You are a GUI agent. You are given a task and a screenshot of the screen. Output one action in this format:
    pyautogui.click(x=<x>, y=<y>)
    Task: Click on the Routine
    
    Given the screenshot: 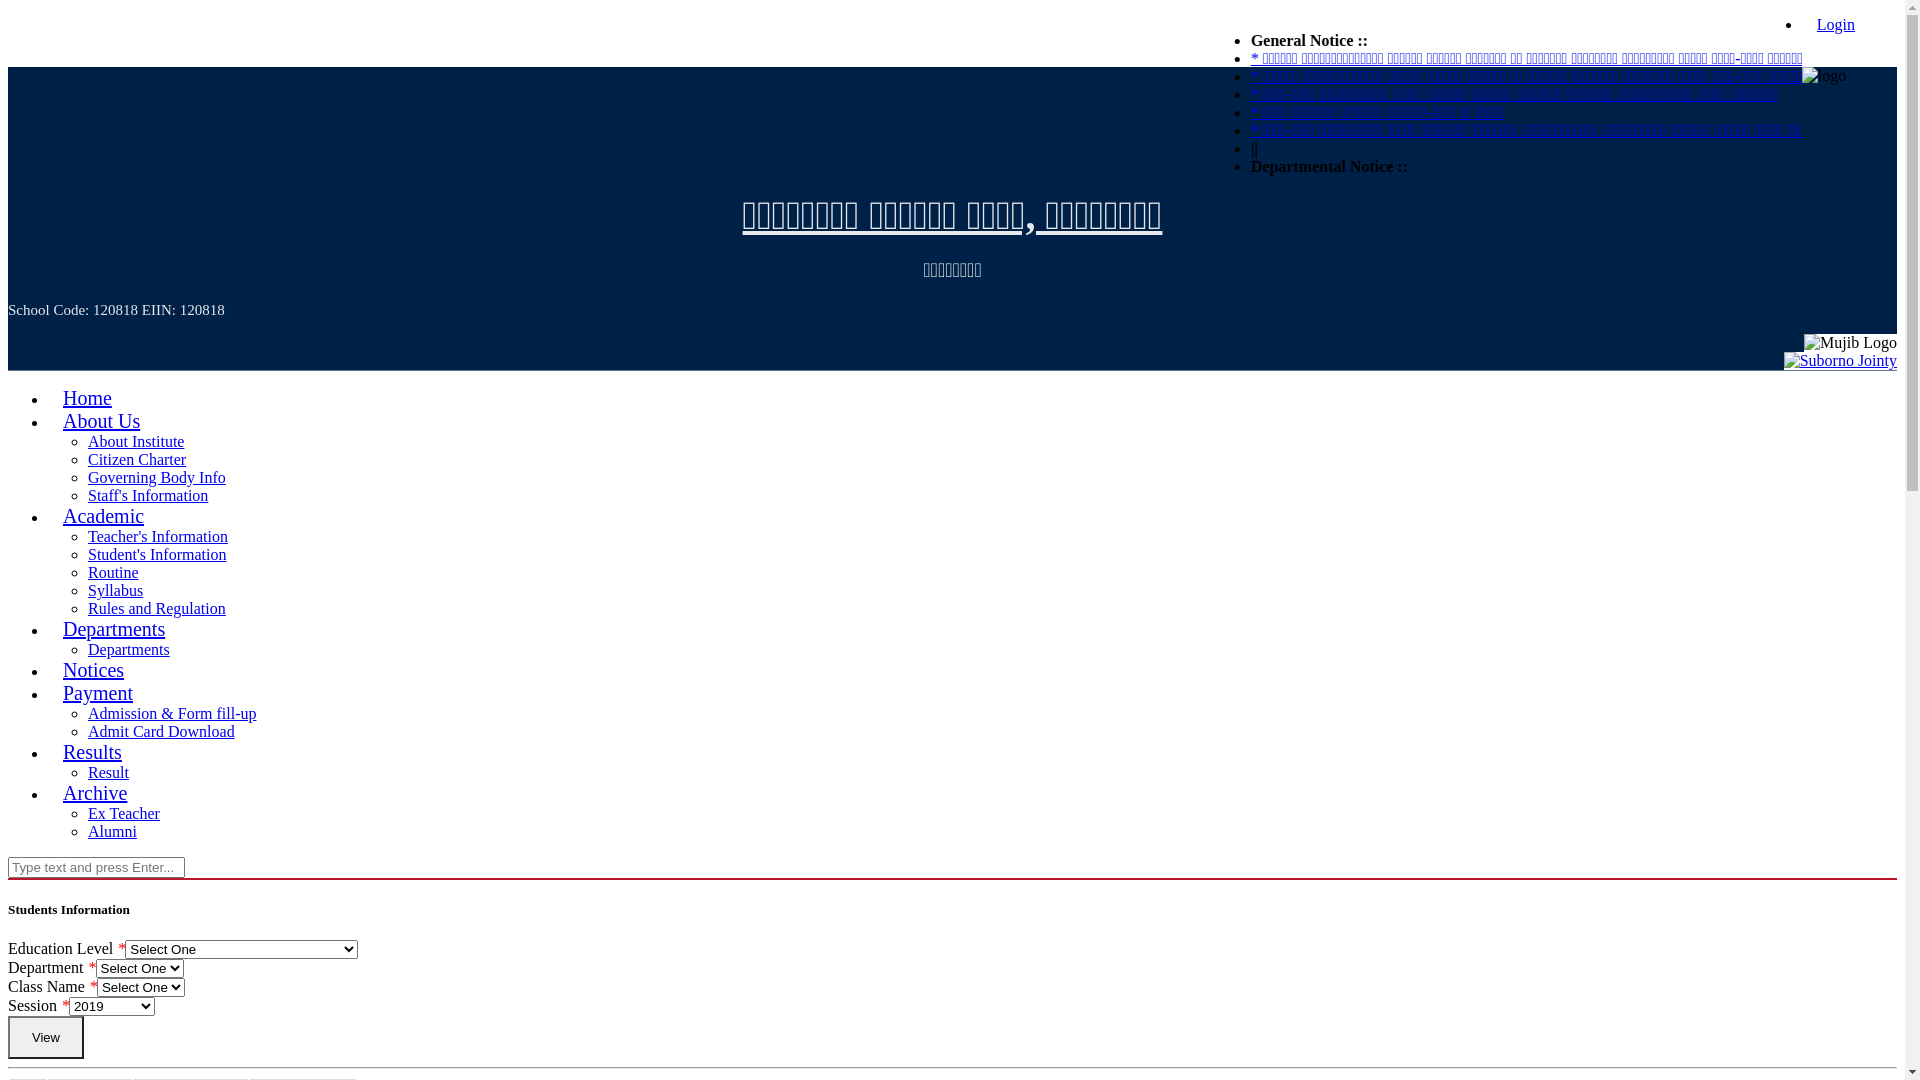 What is the action you would take?
    pyautogui.click(x=114, y=572)
    